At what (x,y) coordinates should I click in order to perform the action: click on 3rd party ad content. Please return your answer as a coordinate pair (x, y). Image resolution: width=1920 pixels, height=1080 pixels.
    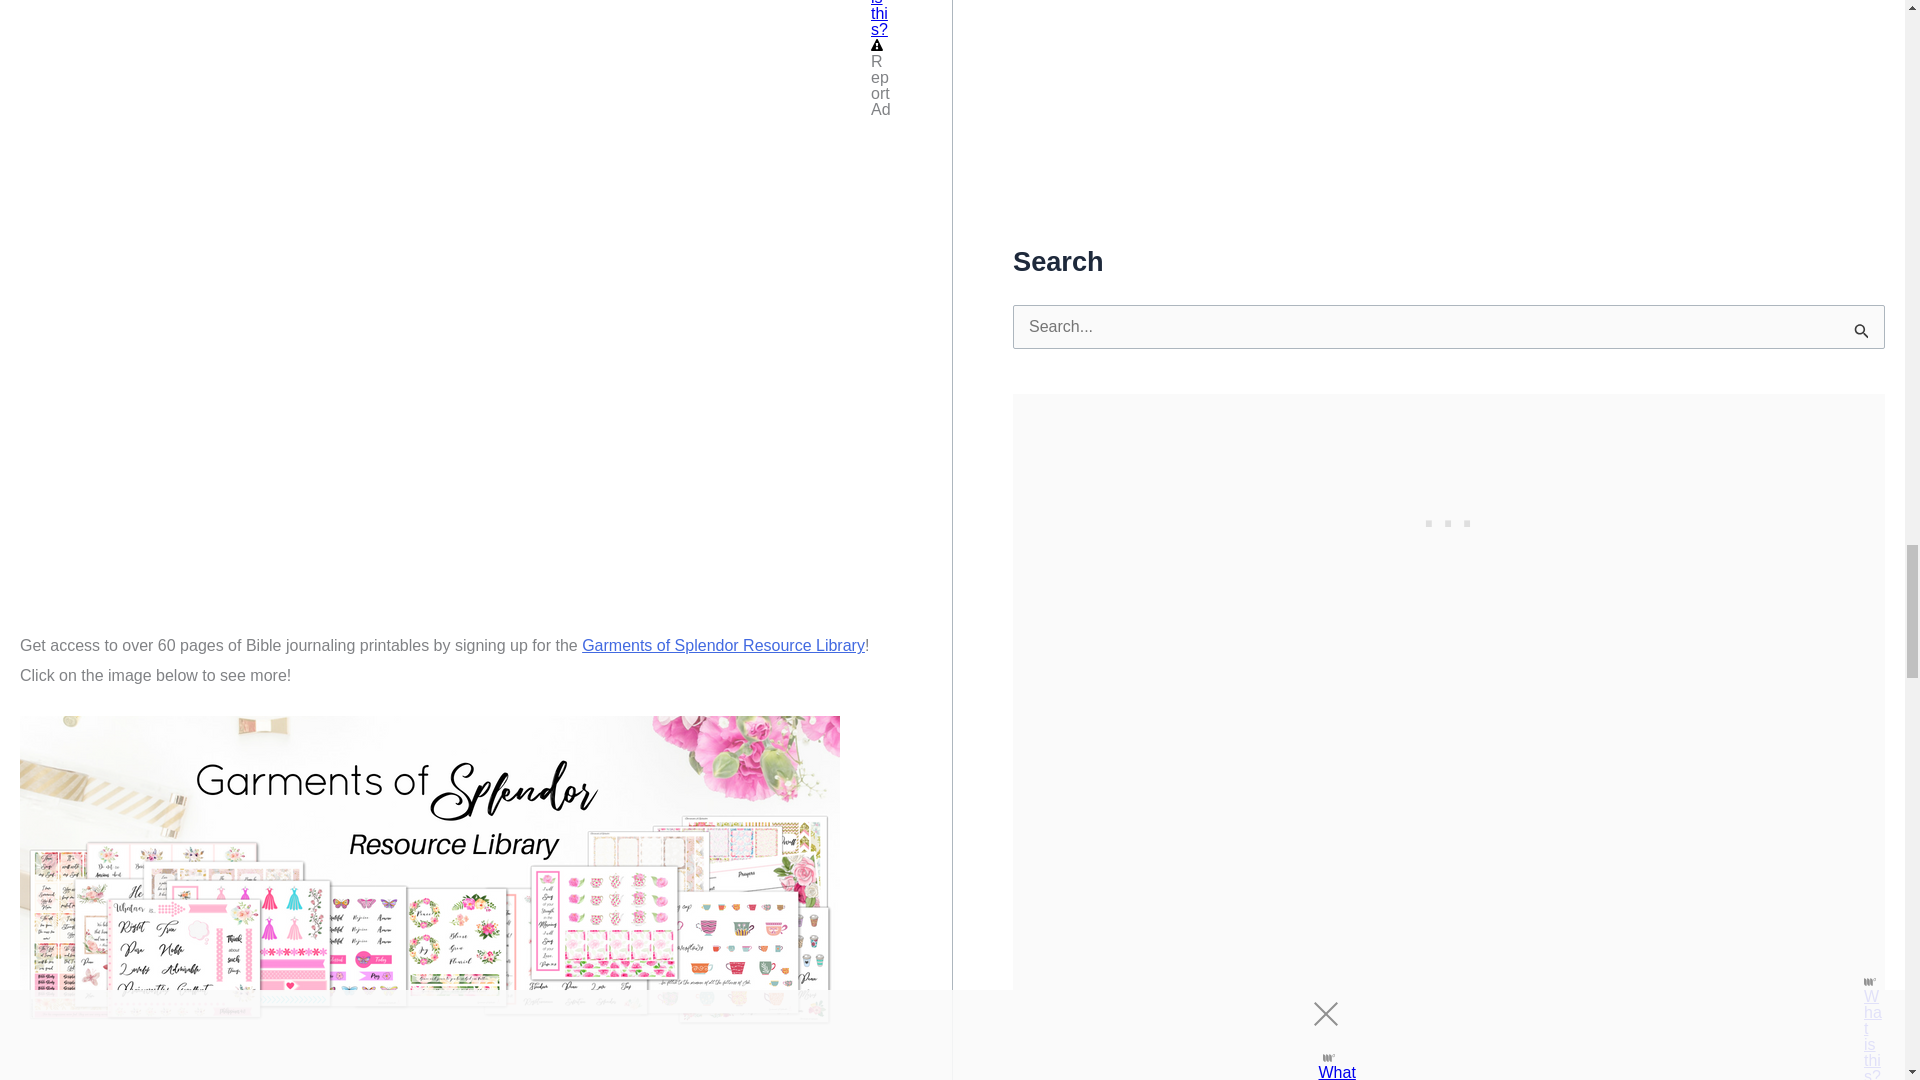
    Looking at the image, I should click on (1449, 518).